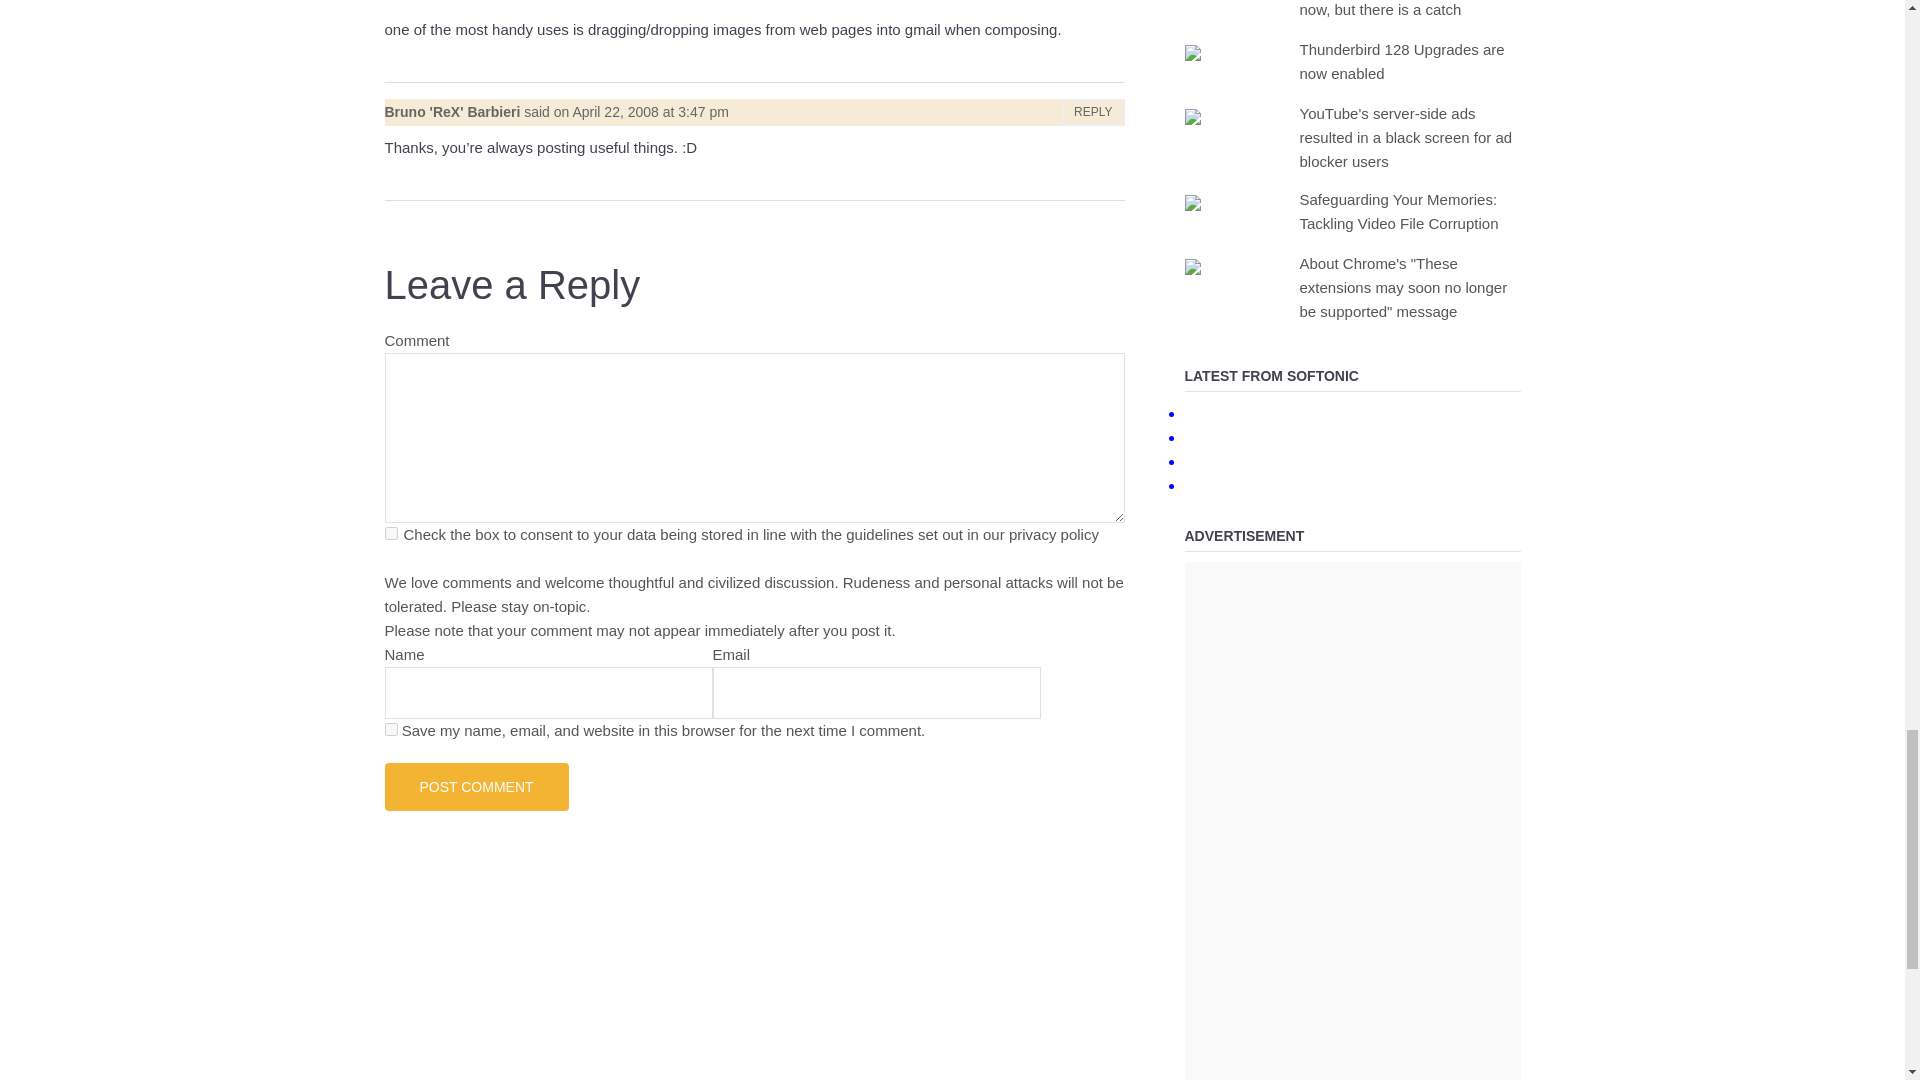 Image resolution: width=1920 pixels, height=1080 pixels. Describe the element at coordinates (476, 786) in the screenshot. I see `Post Comment` at that location.